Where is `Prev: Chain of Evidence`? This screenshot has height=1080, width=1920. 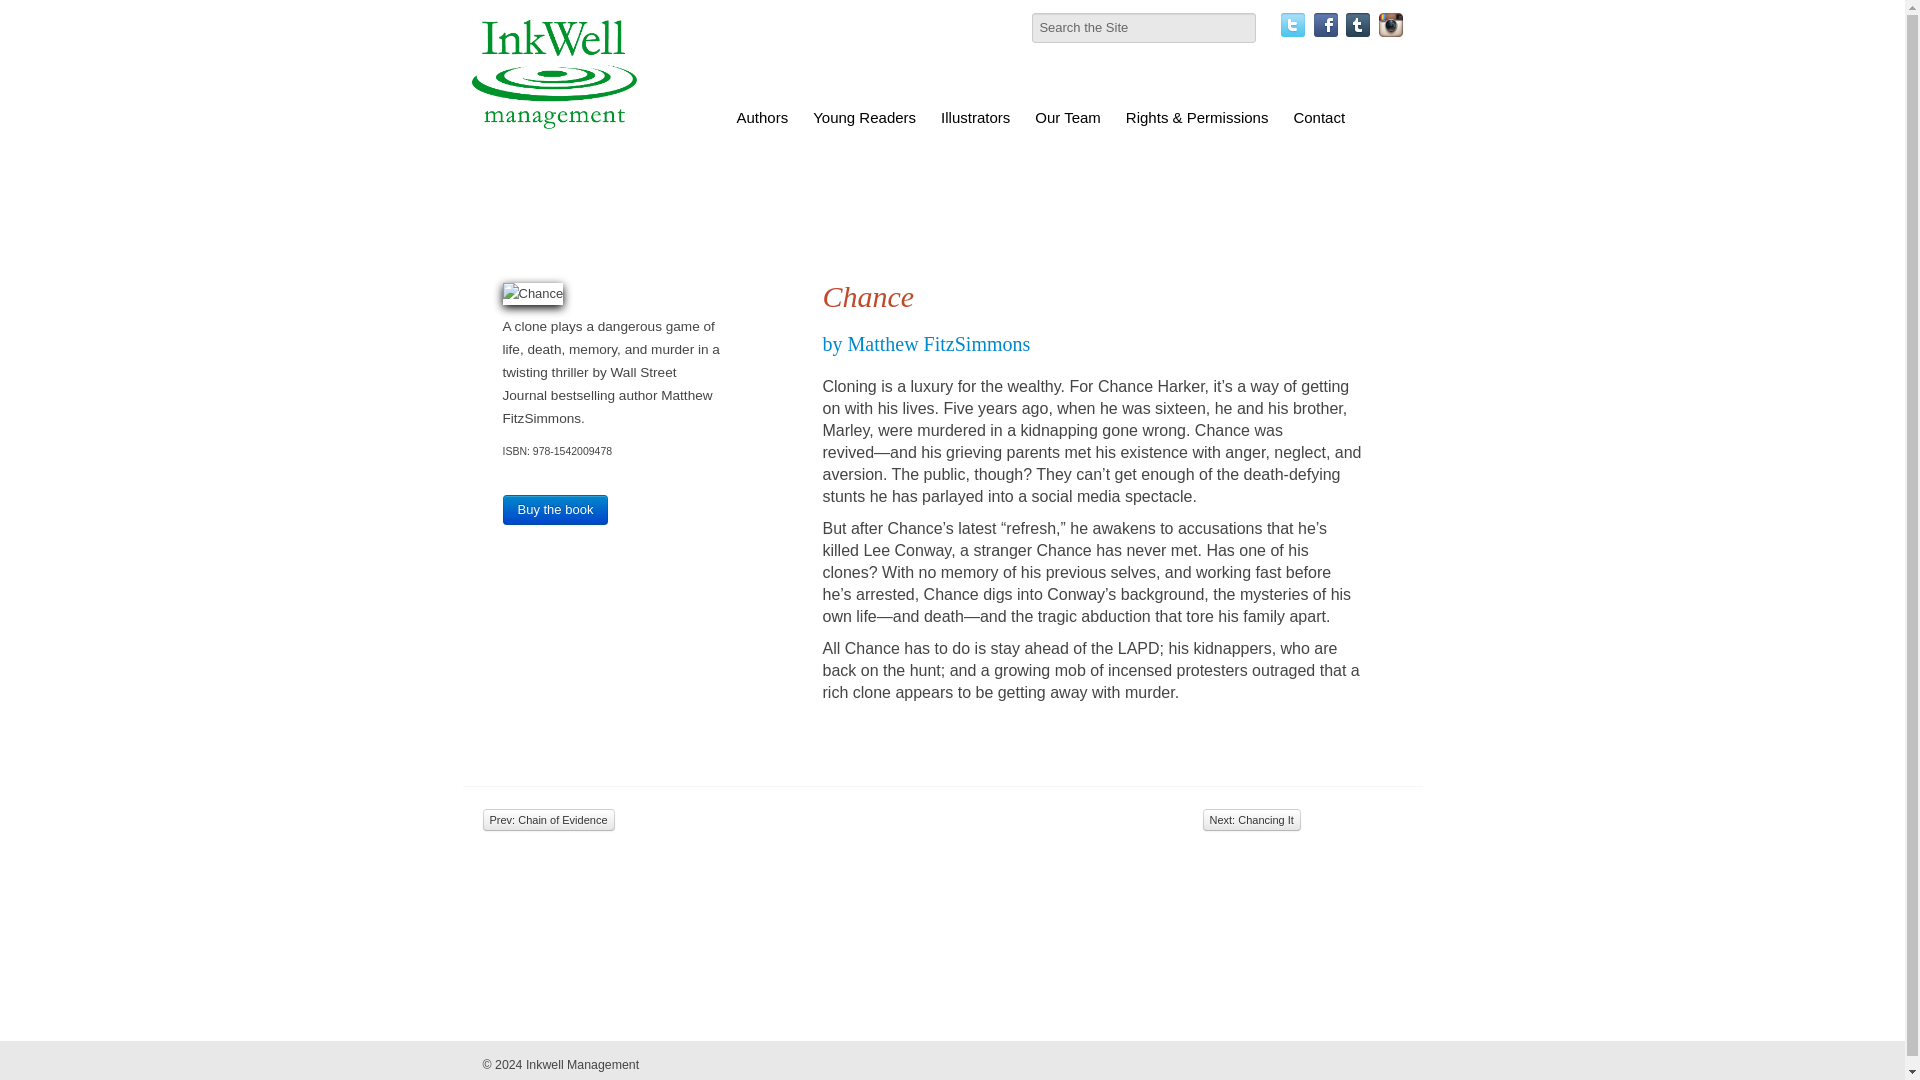 Prev: Chain of Evidence is located at coordinates (548, 819).